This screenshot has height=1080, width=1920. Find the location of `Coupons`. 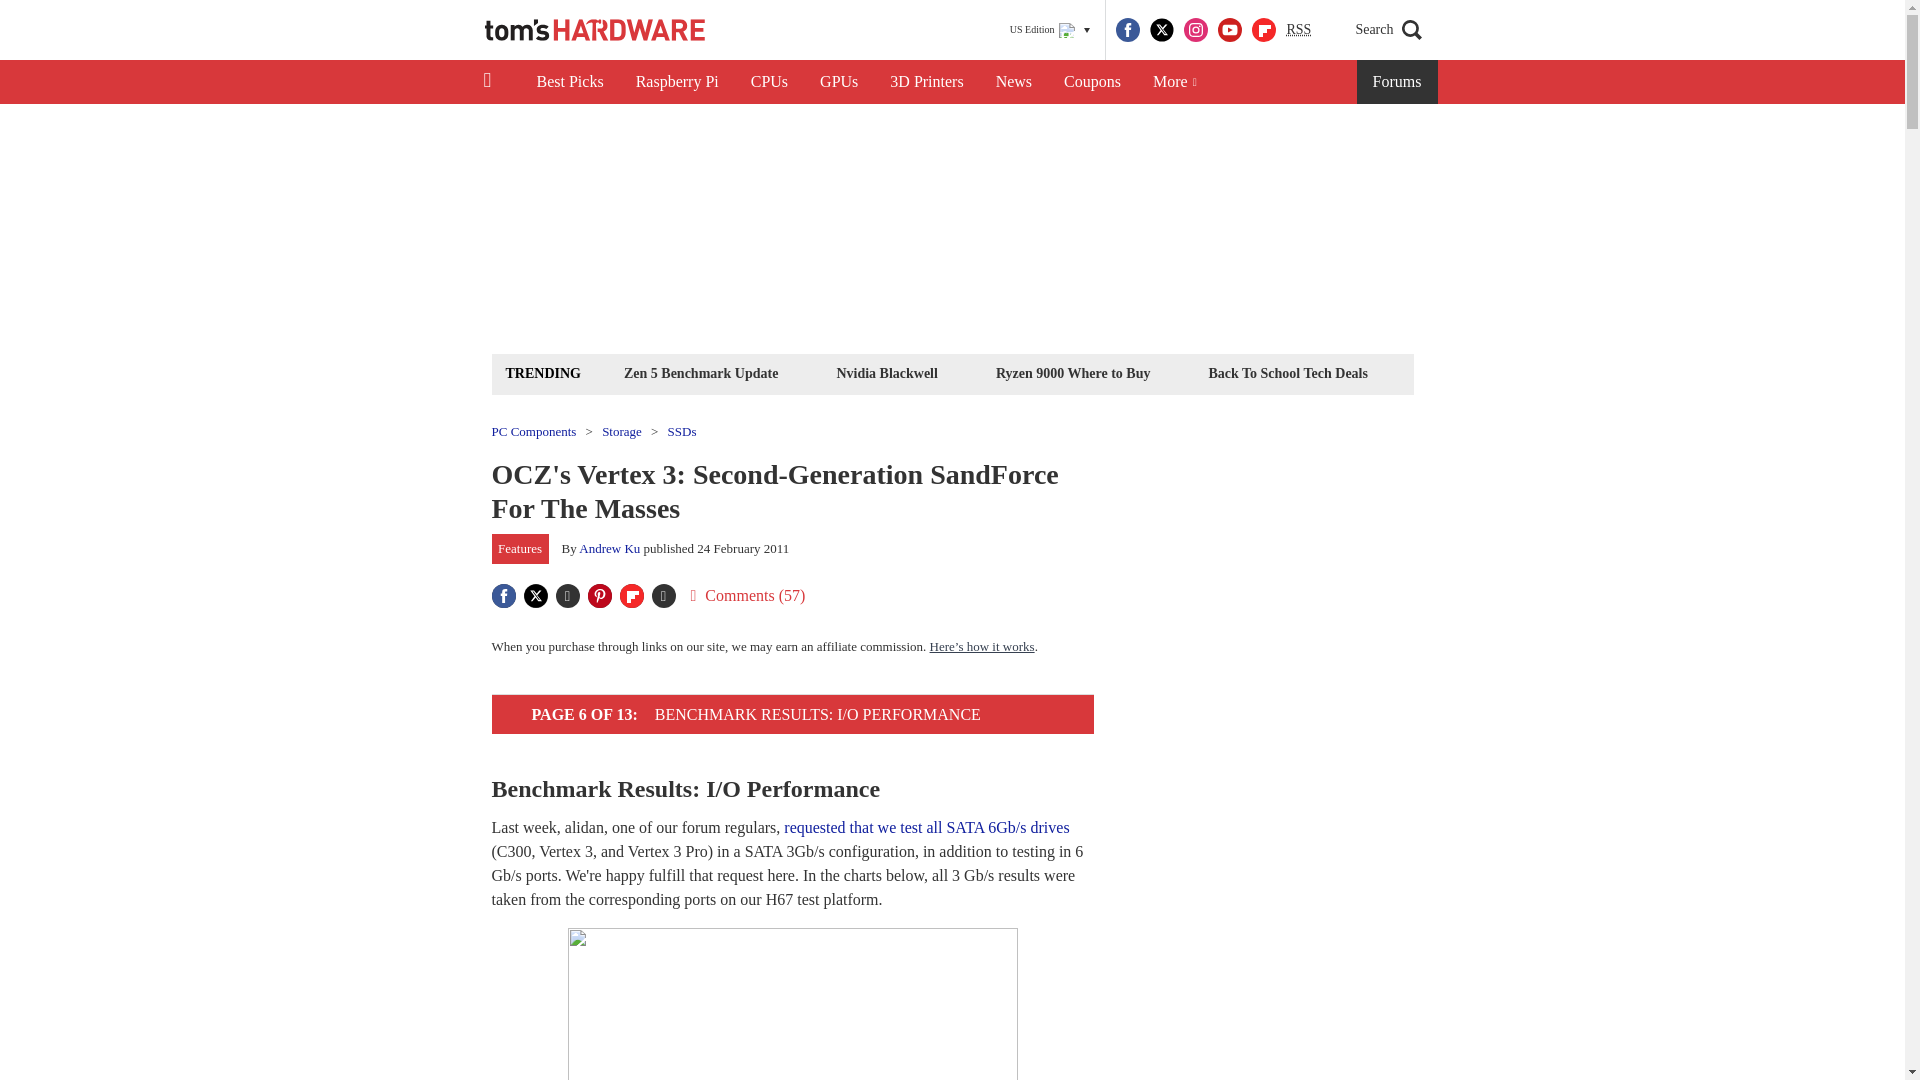

Coupons is located at coordinates (1092, 82).